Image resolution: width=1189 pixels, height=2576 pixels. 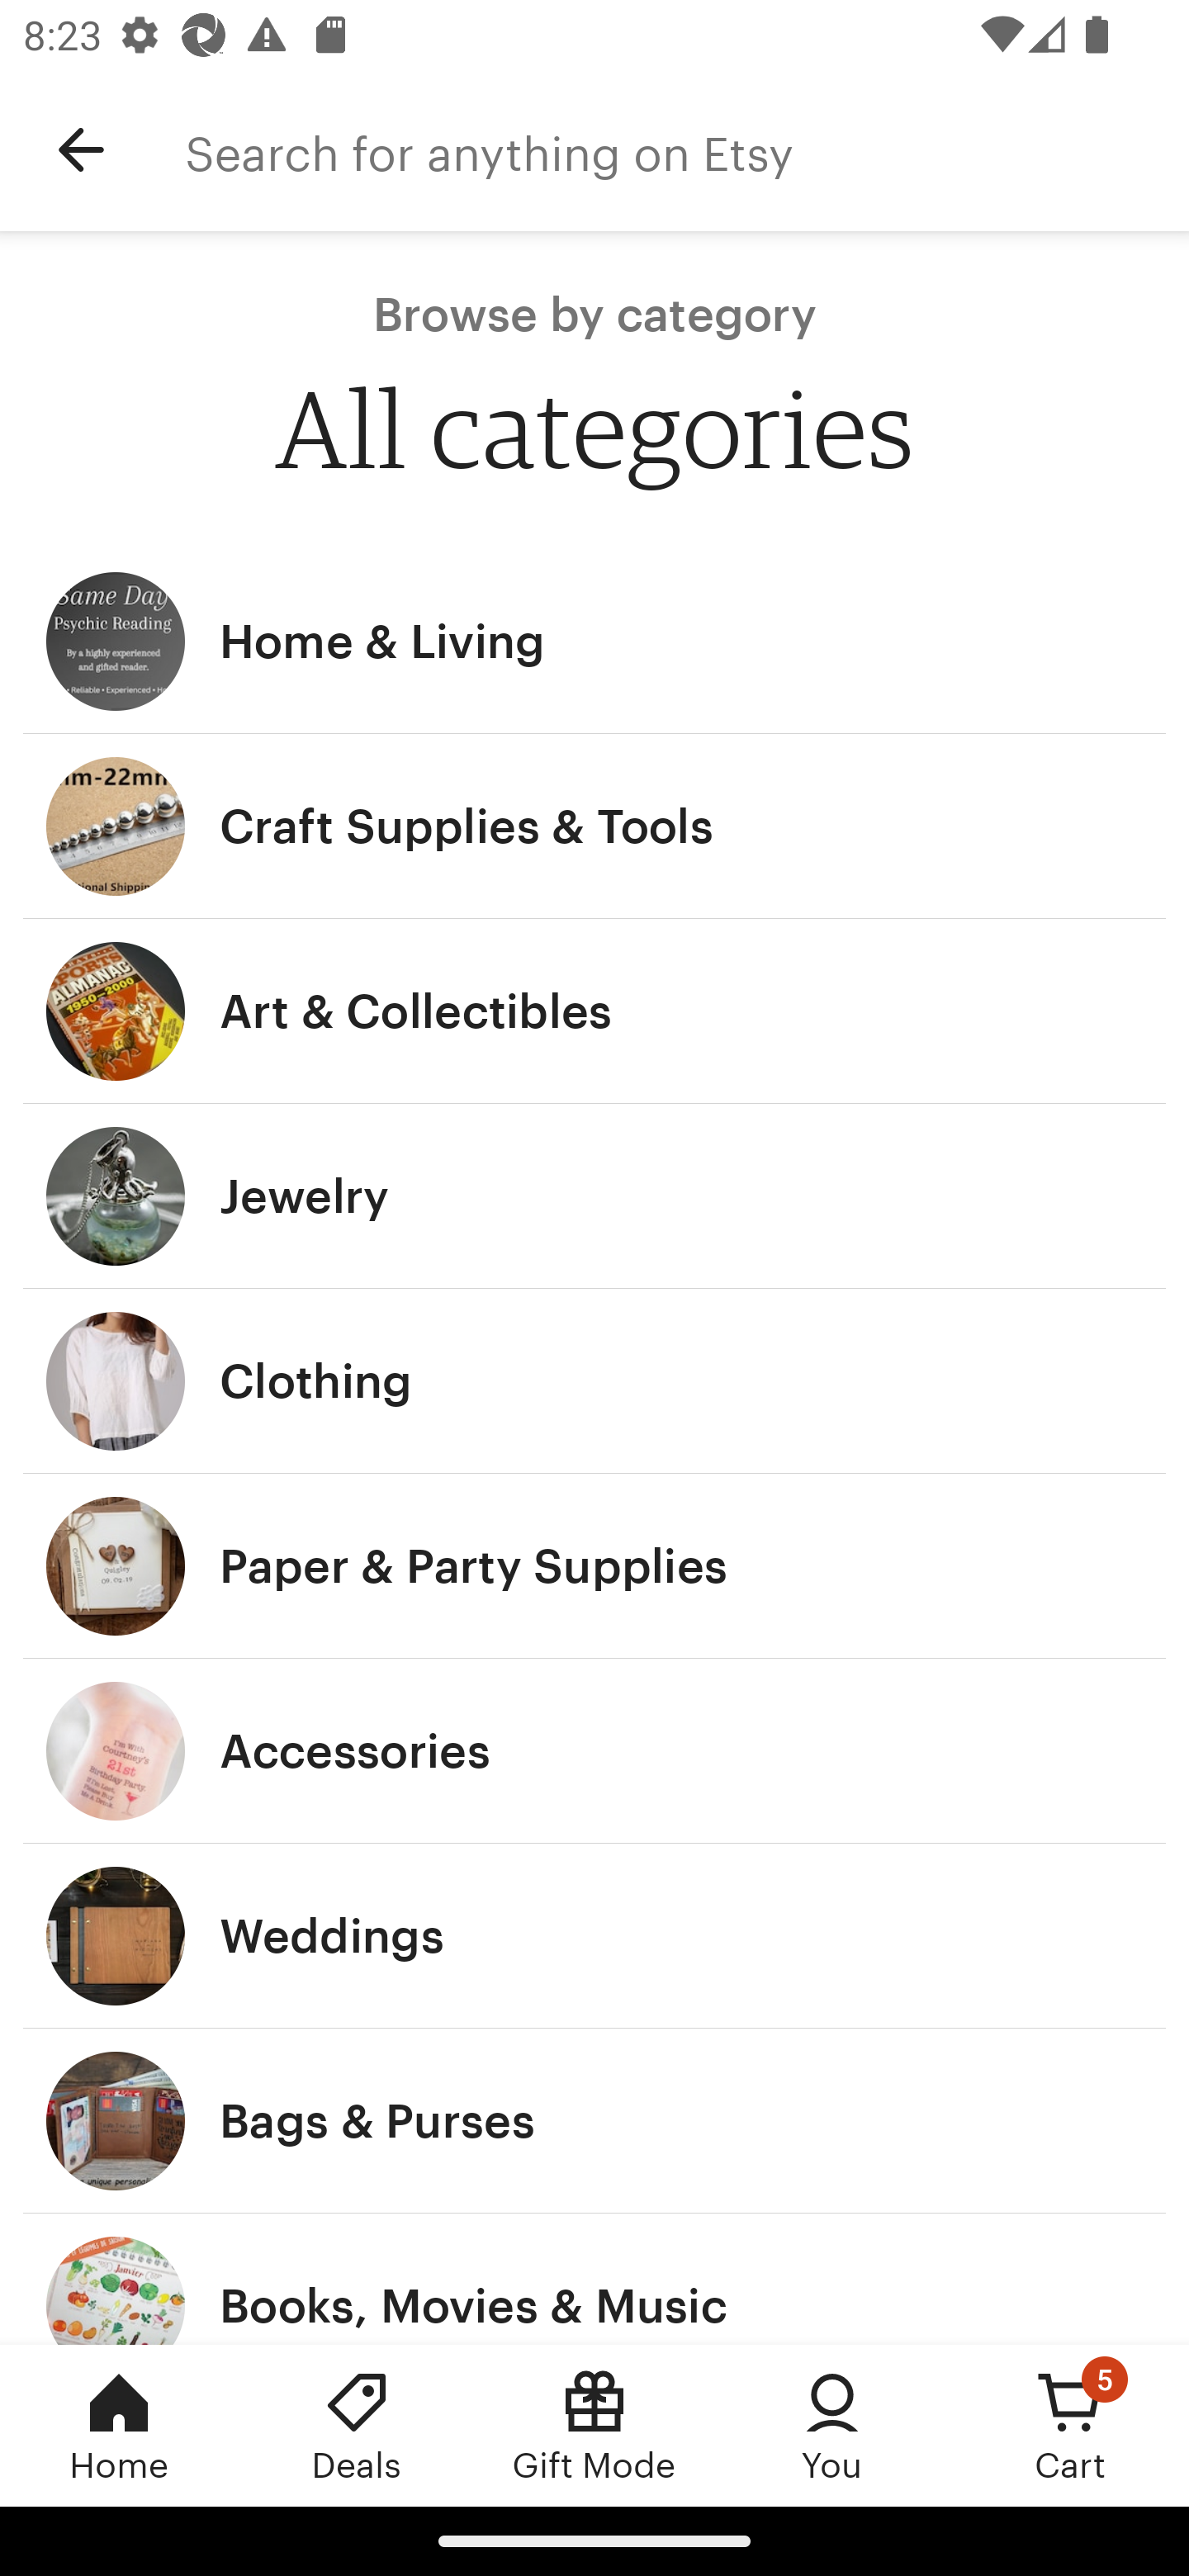 I want to click on You, so click(x=832, y=2425).